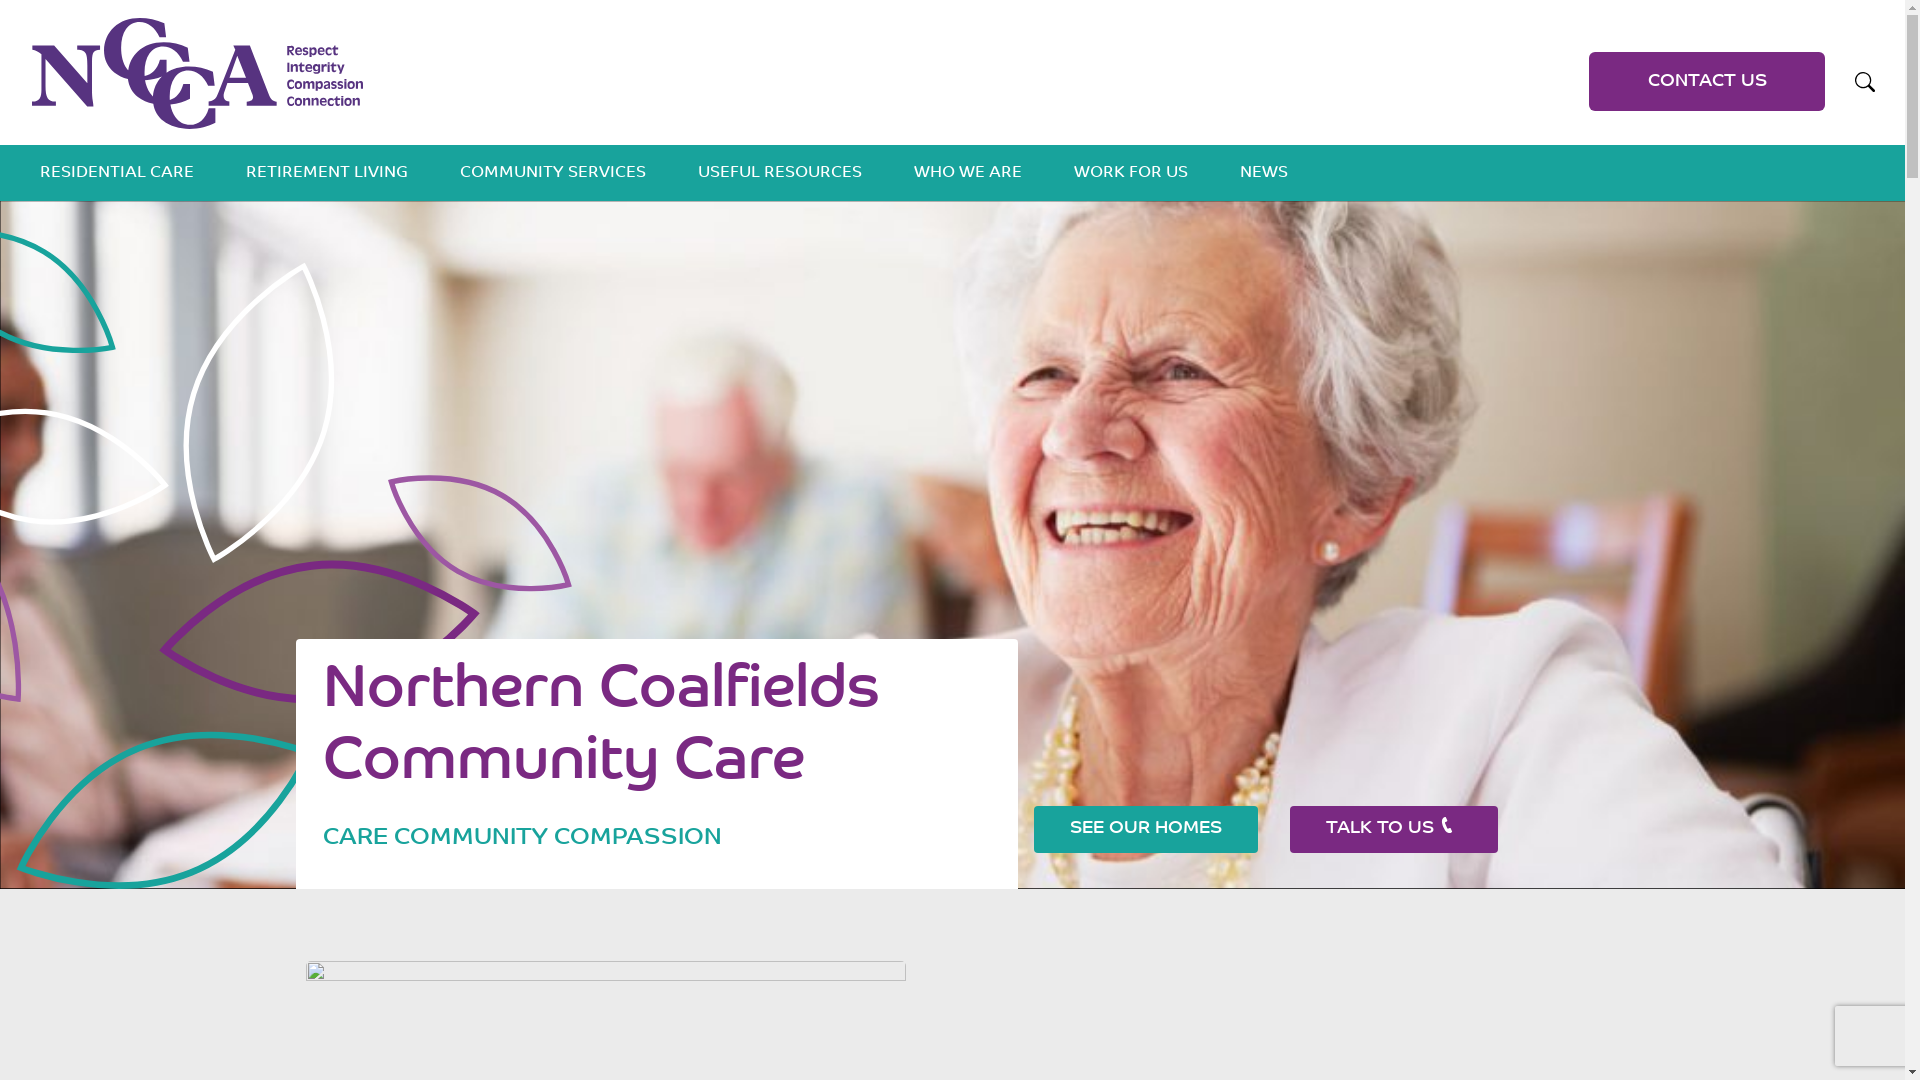 The height and width of the screenshot is (1080, 1920). Describe the element at coordinates (1865, 82) in the screenshot. I see `OPEN SEARCH` at that location.